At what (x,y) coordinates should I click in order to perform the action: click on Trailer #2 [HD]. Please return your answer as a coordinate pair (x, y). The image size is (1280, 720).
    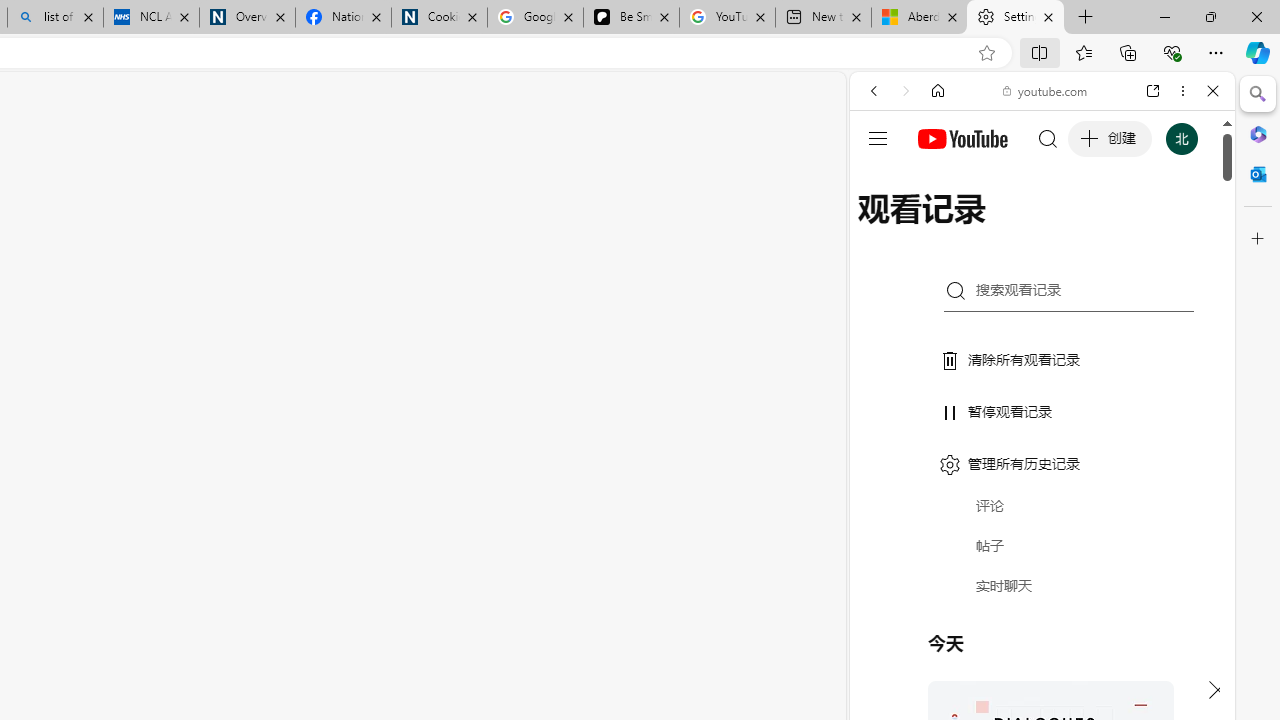
    Looking at the image, I should click on (1042, 594).